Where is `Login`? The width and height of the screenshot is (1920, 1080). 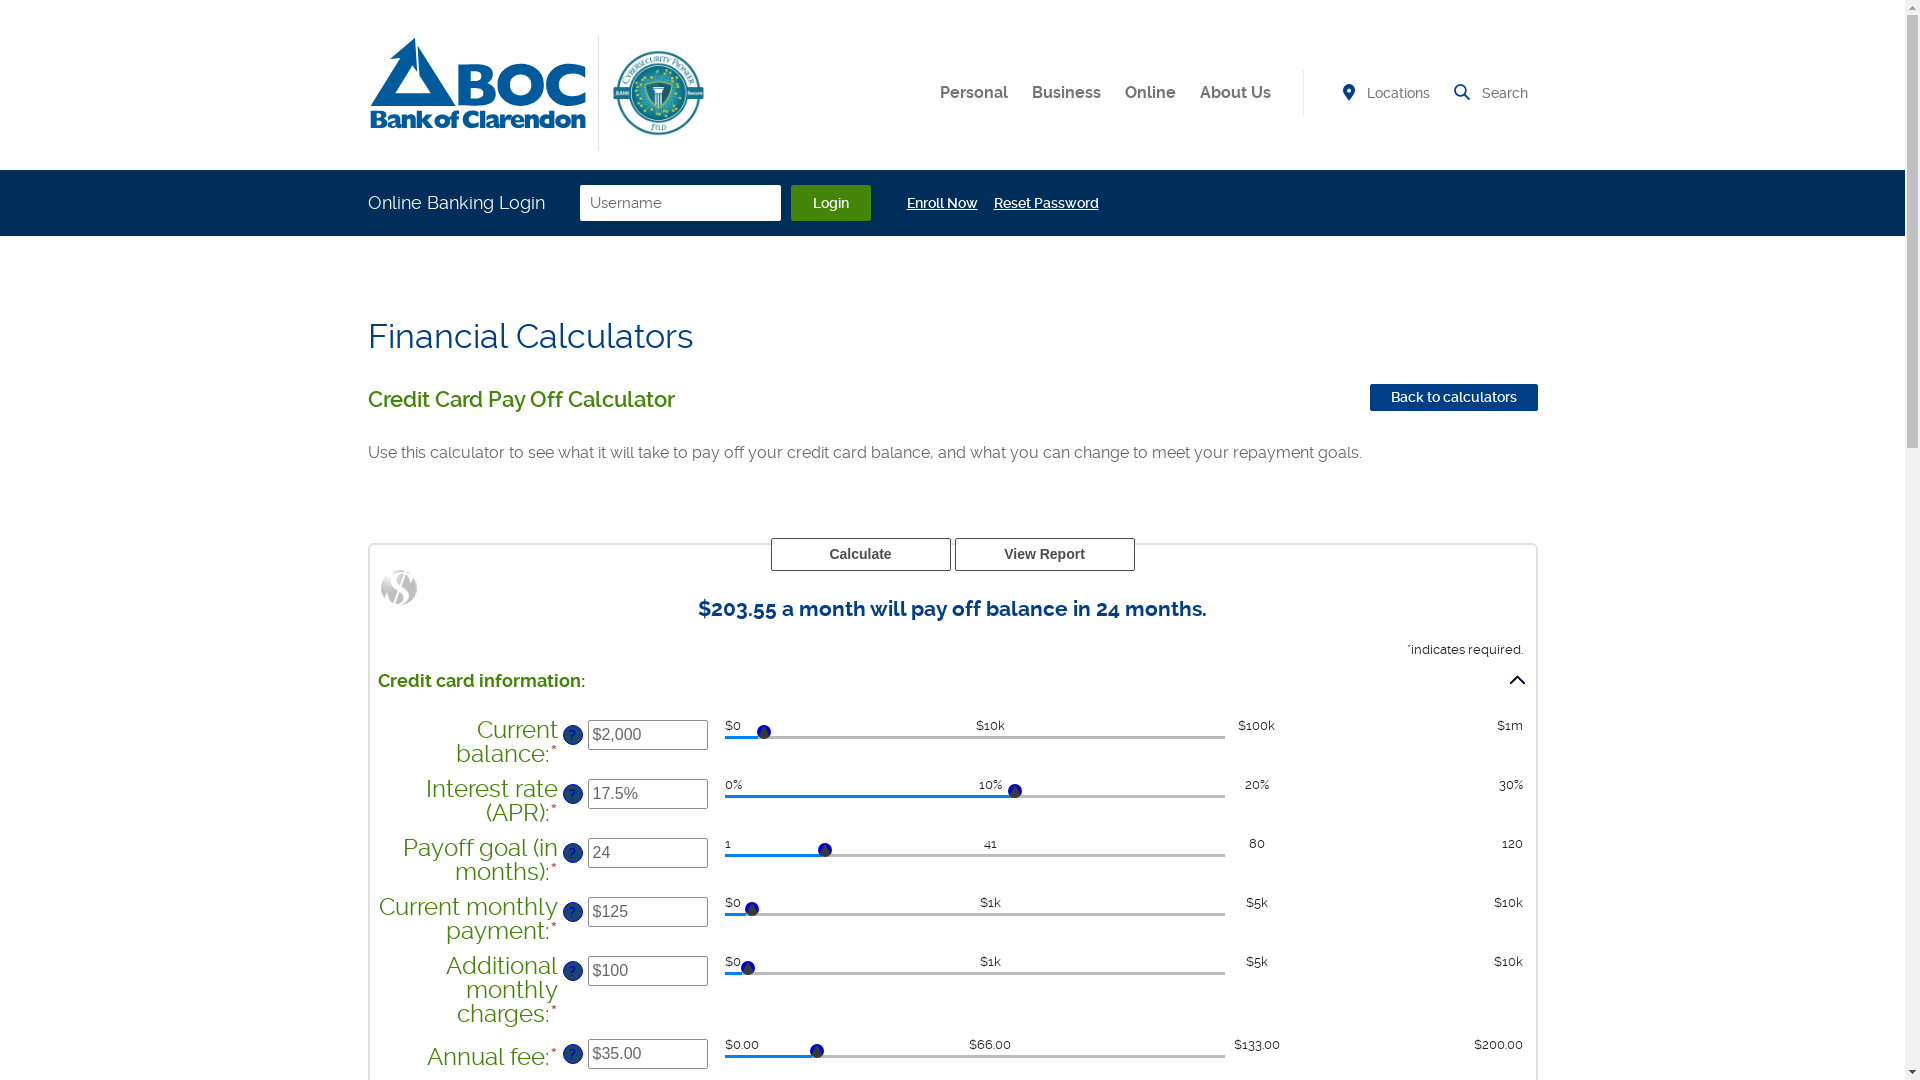
Login is located at coordinates (830, 203).